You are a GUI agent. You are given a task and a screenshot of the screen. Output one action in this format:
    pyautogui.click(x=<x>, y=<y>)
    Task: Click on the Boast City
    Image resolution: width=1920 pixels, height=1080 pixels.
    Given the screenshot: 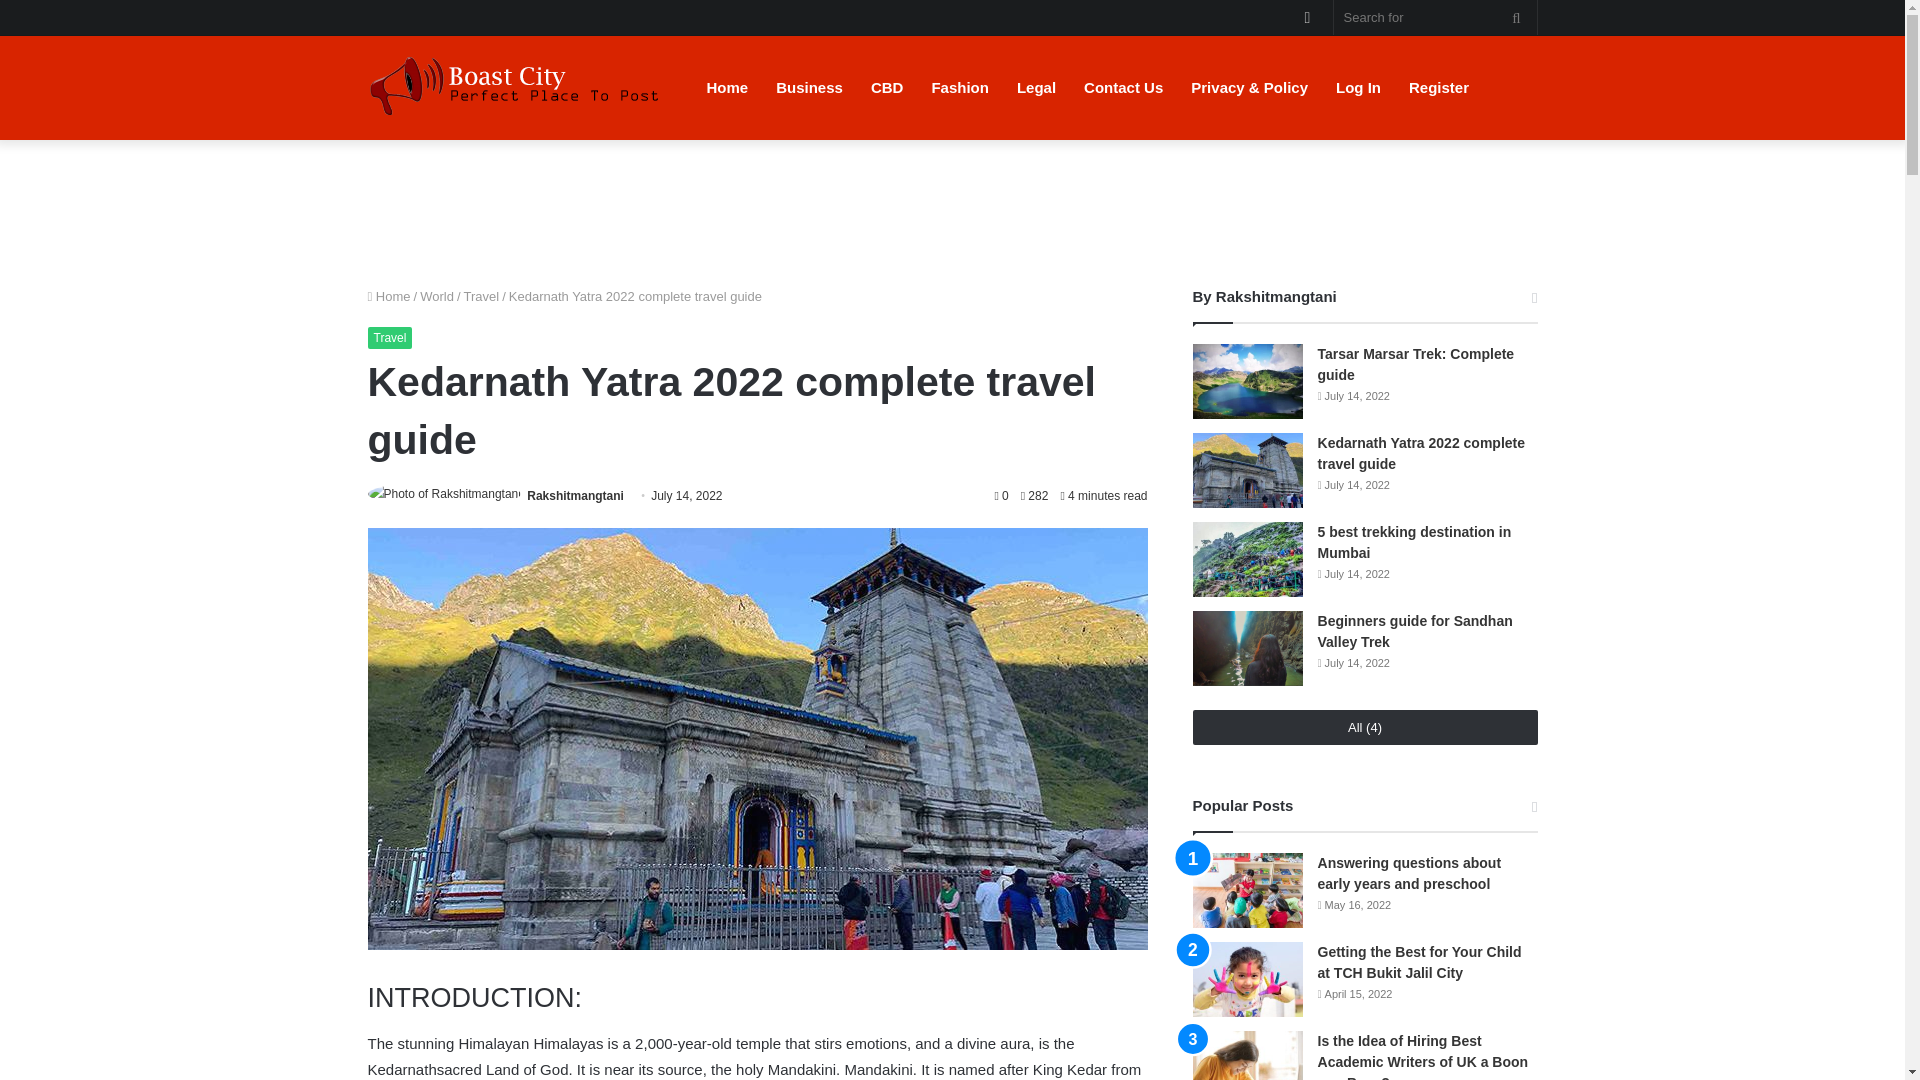 What is the action you would take?
    pyautogui.click(x=518, y=87)
    